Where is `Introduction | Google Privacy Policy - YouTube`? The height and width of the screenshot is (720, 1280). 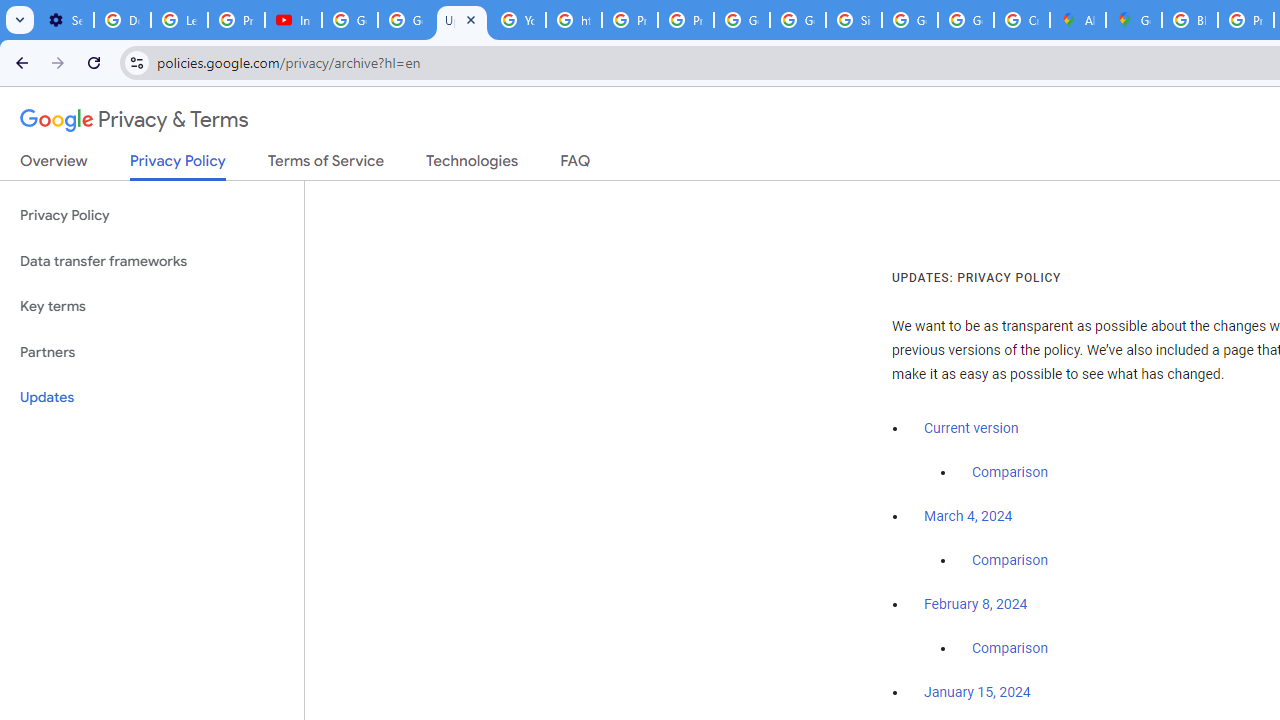 Introduction | Google Privacy Policy - YouTube is located at coordinates (294, 20).